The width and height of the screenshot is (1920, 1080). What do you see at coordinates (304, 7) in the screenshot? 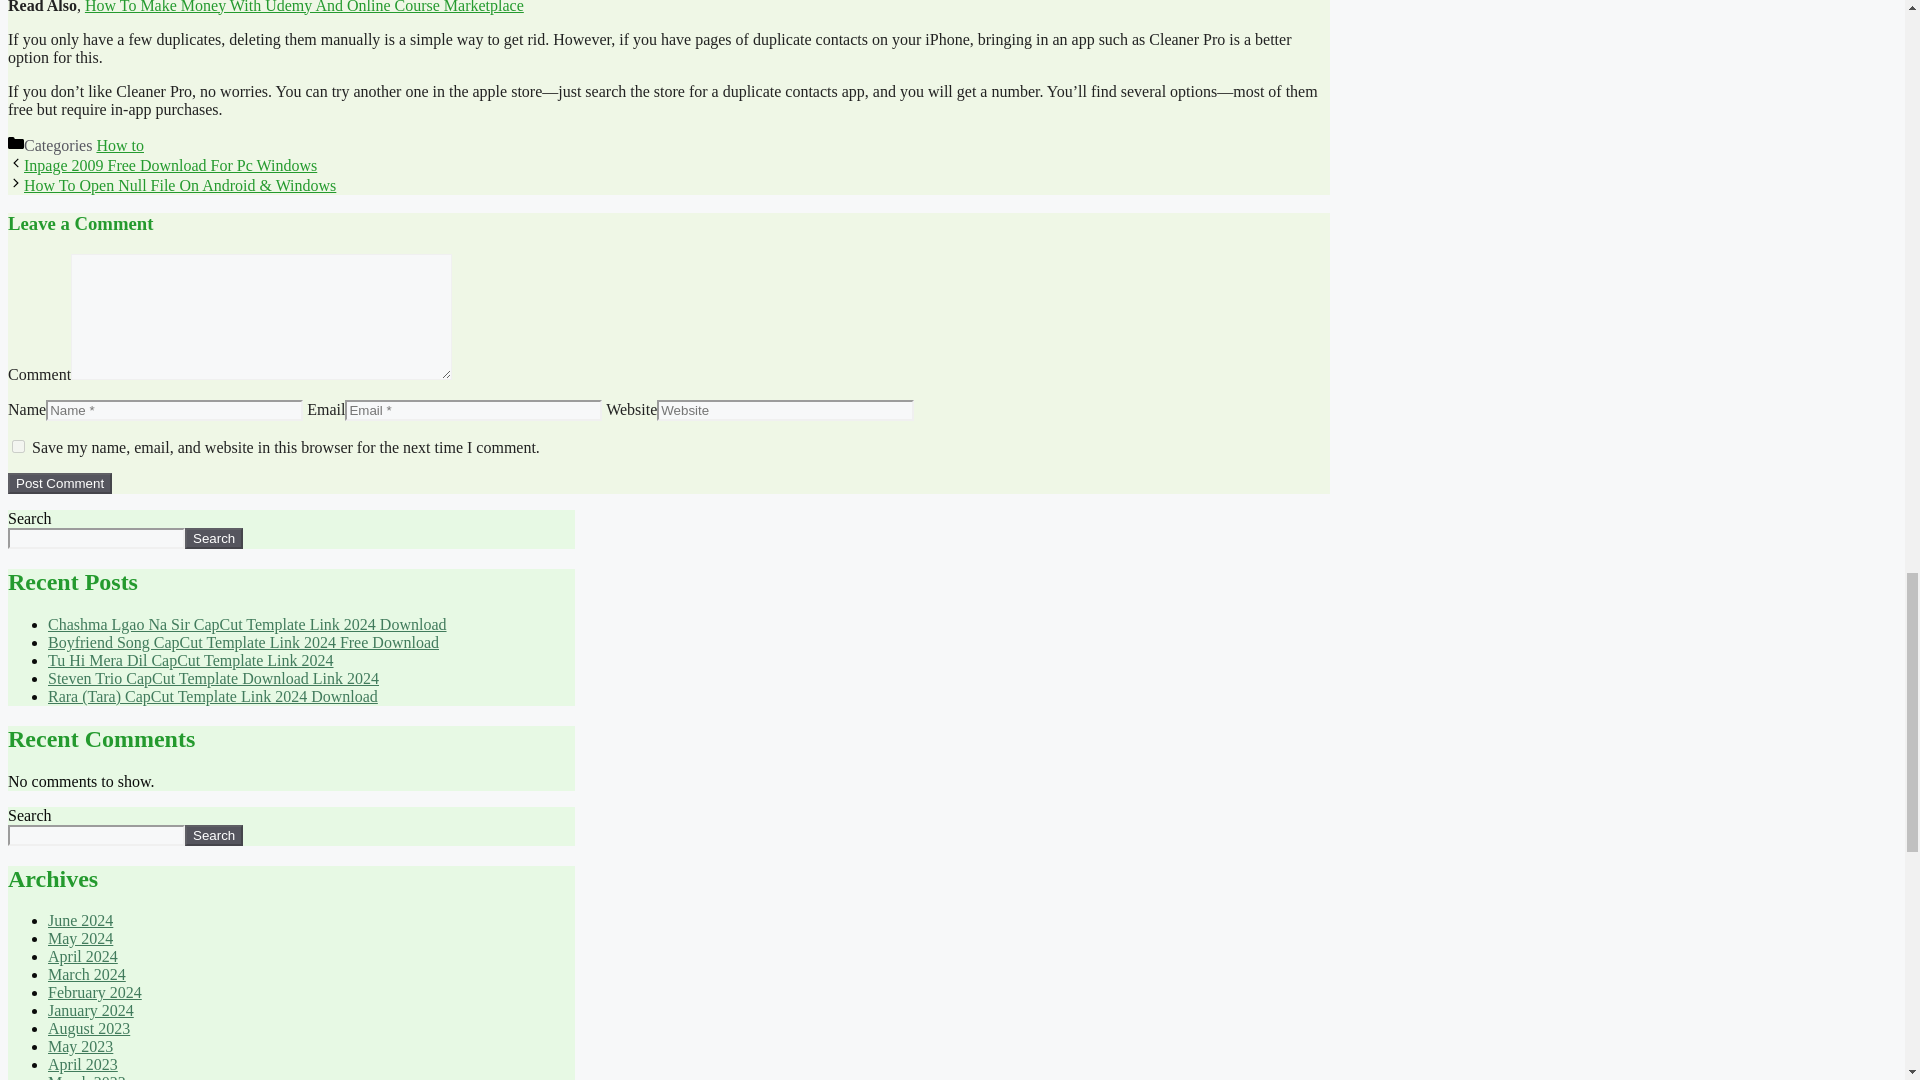
I see `How To Make Money With Udemy And Online Course Marketplace` at bounding box center [304, 7].